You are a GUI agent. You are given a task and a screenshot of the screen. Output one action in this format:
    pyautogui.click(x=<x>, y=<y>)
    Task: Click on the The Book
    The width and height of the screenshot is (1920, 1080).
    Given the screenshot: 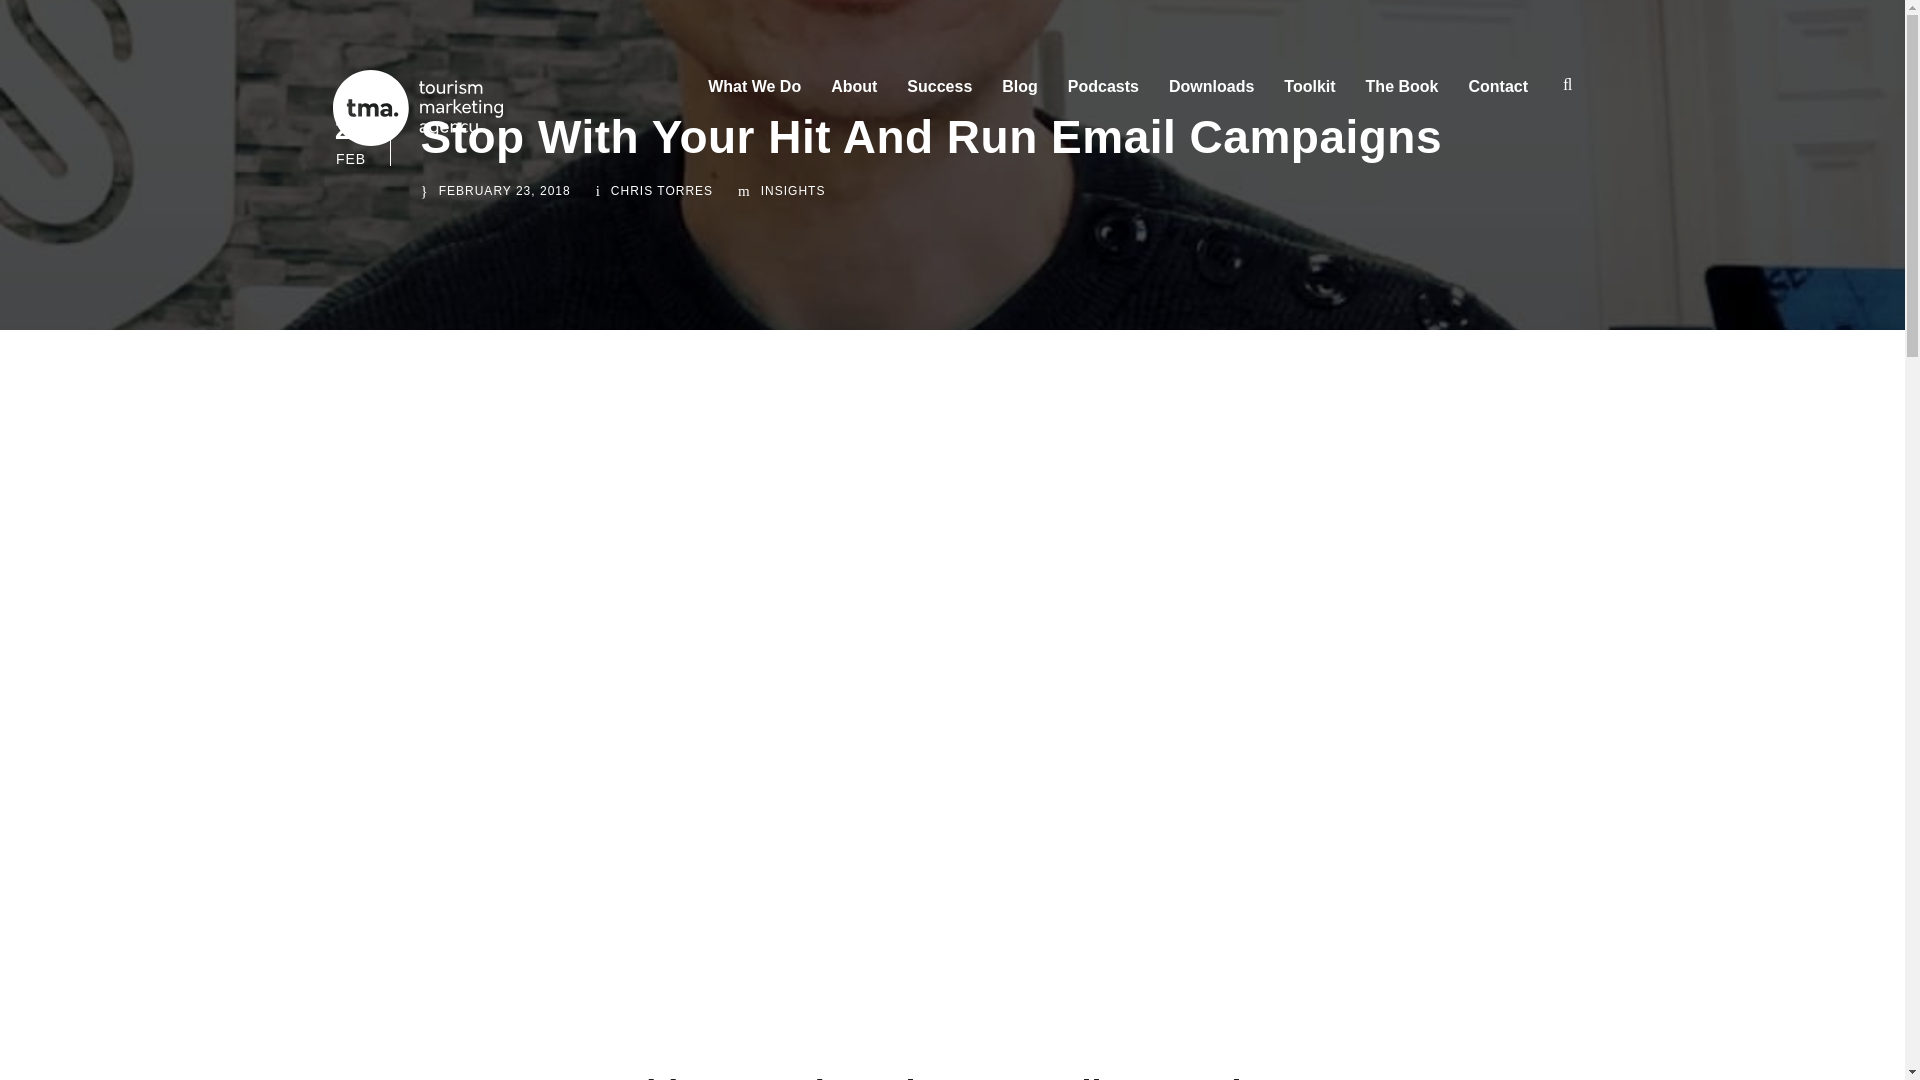 What is the action you would take?
    pyautogui.click(x=1402, y=95)
    